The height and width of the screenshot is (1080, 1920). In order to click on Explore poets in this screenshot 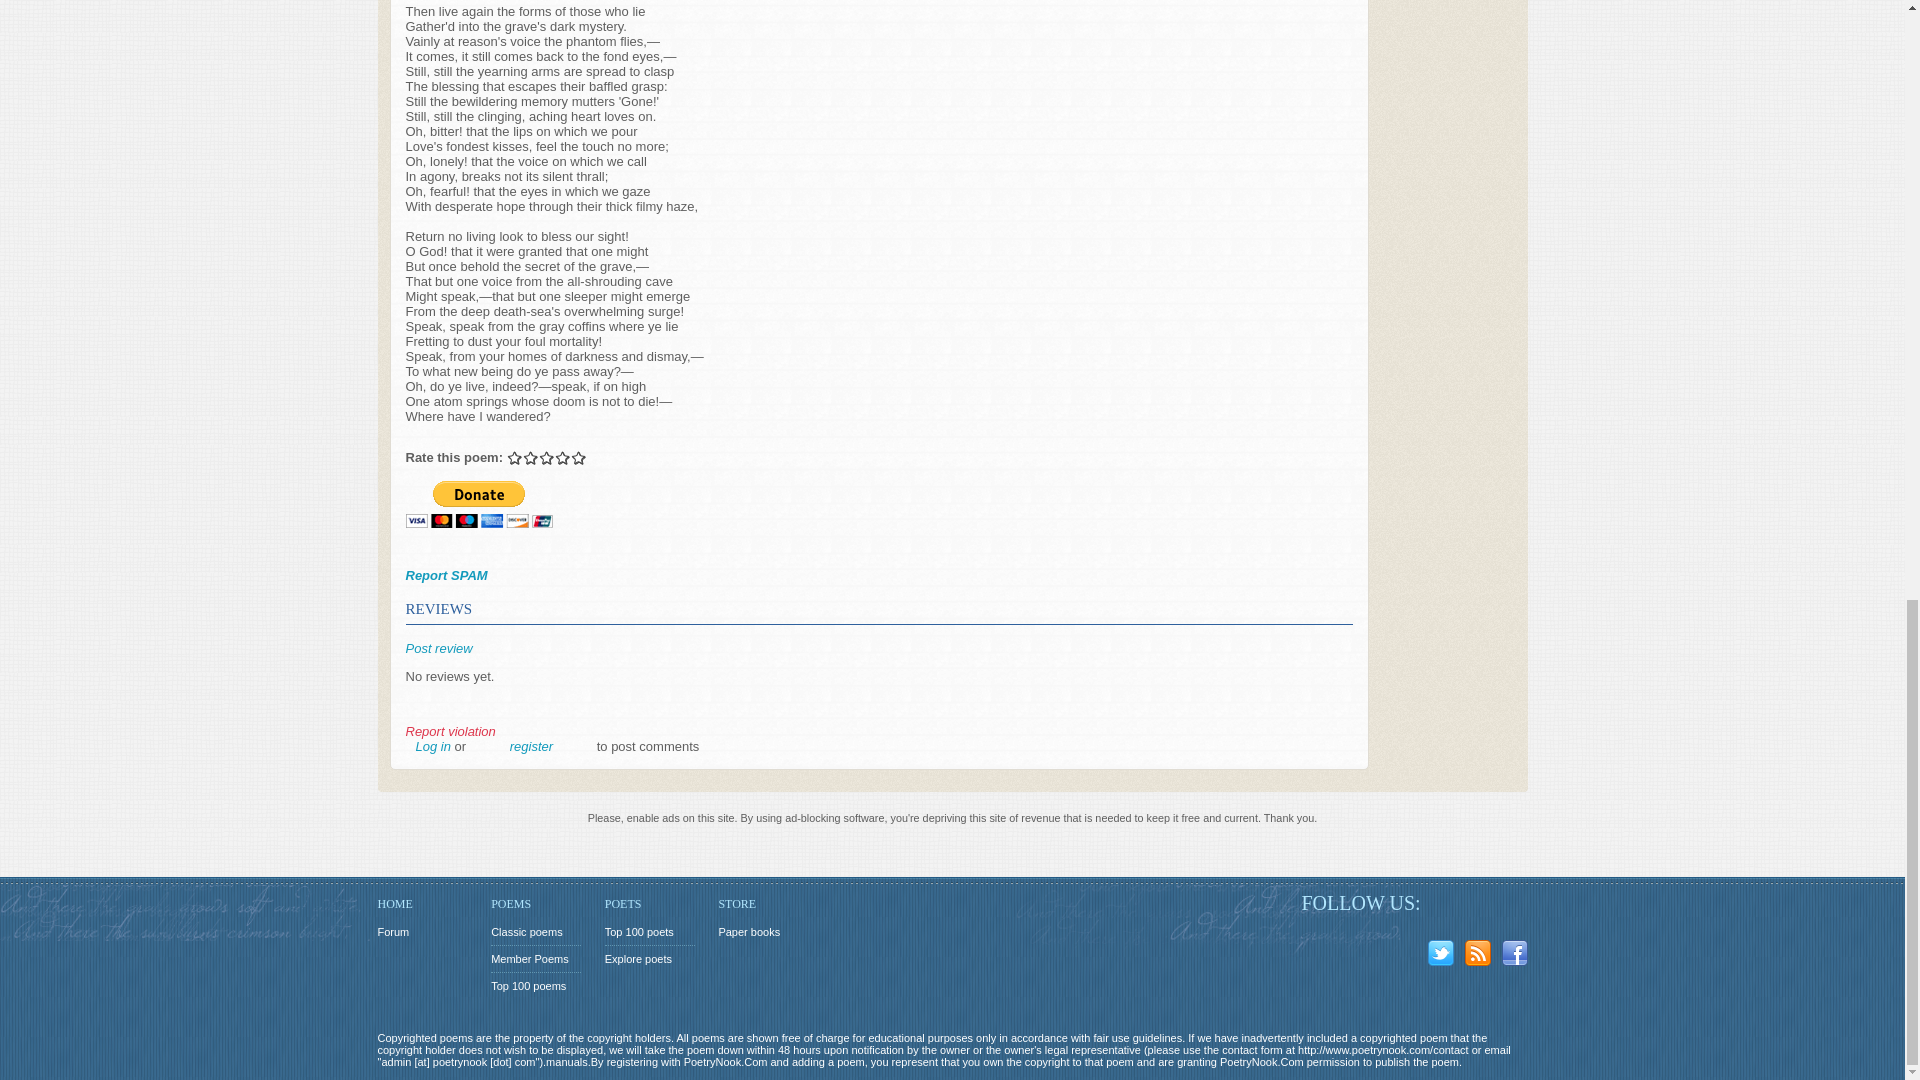, I will do `click(650, 959)`.